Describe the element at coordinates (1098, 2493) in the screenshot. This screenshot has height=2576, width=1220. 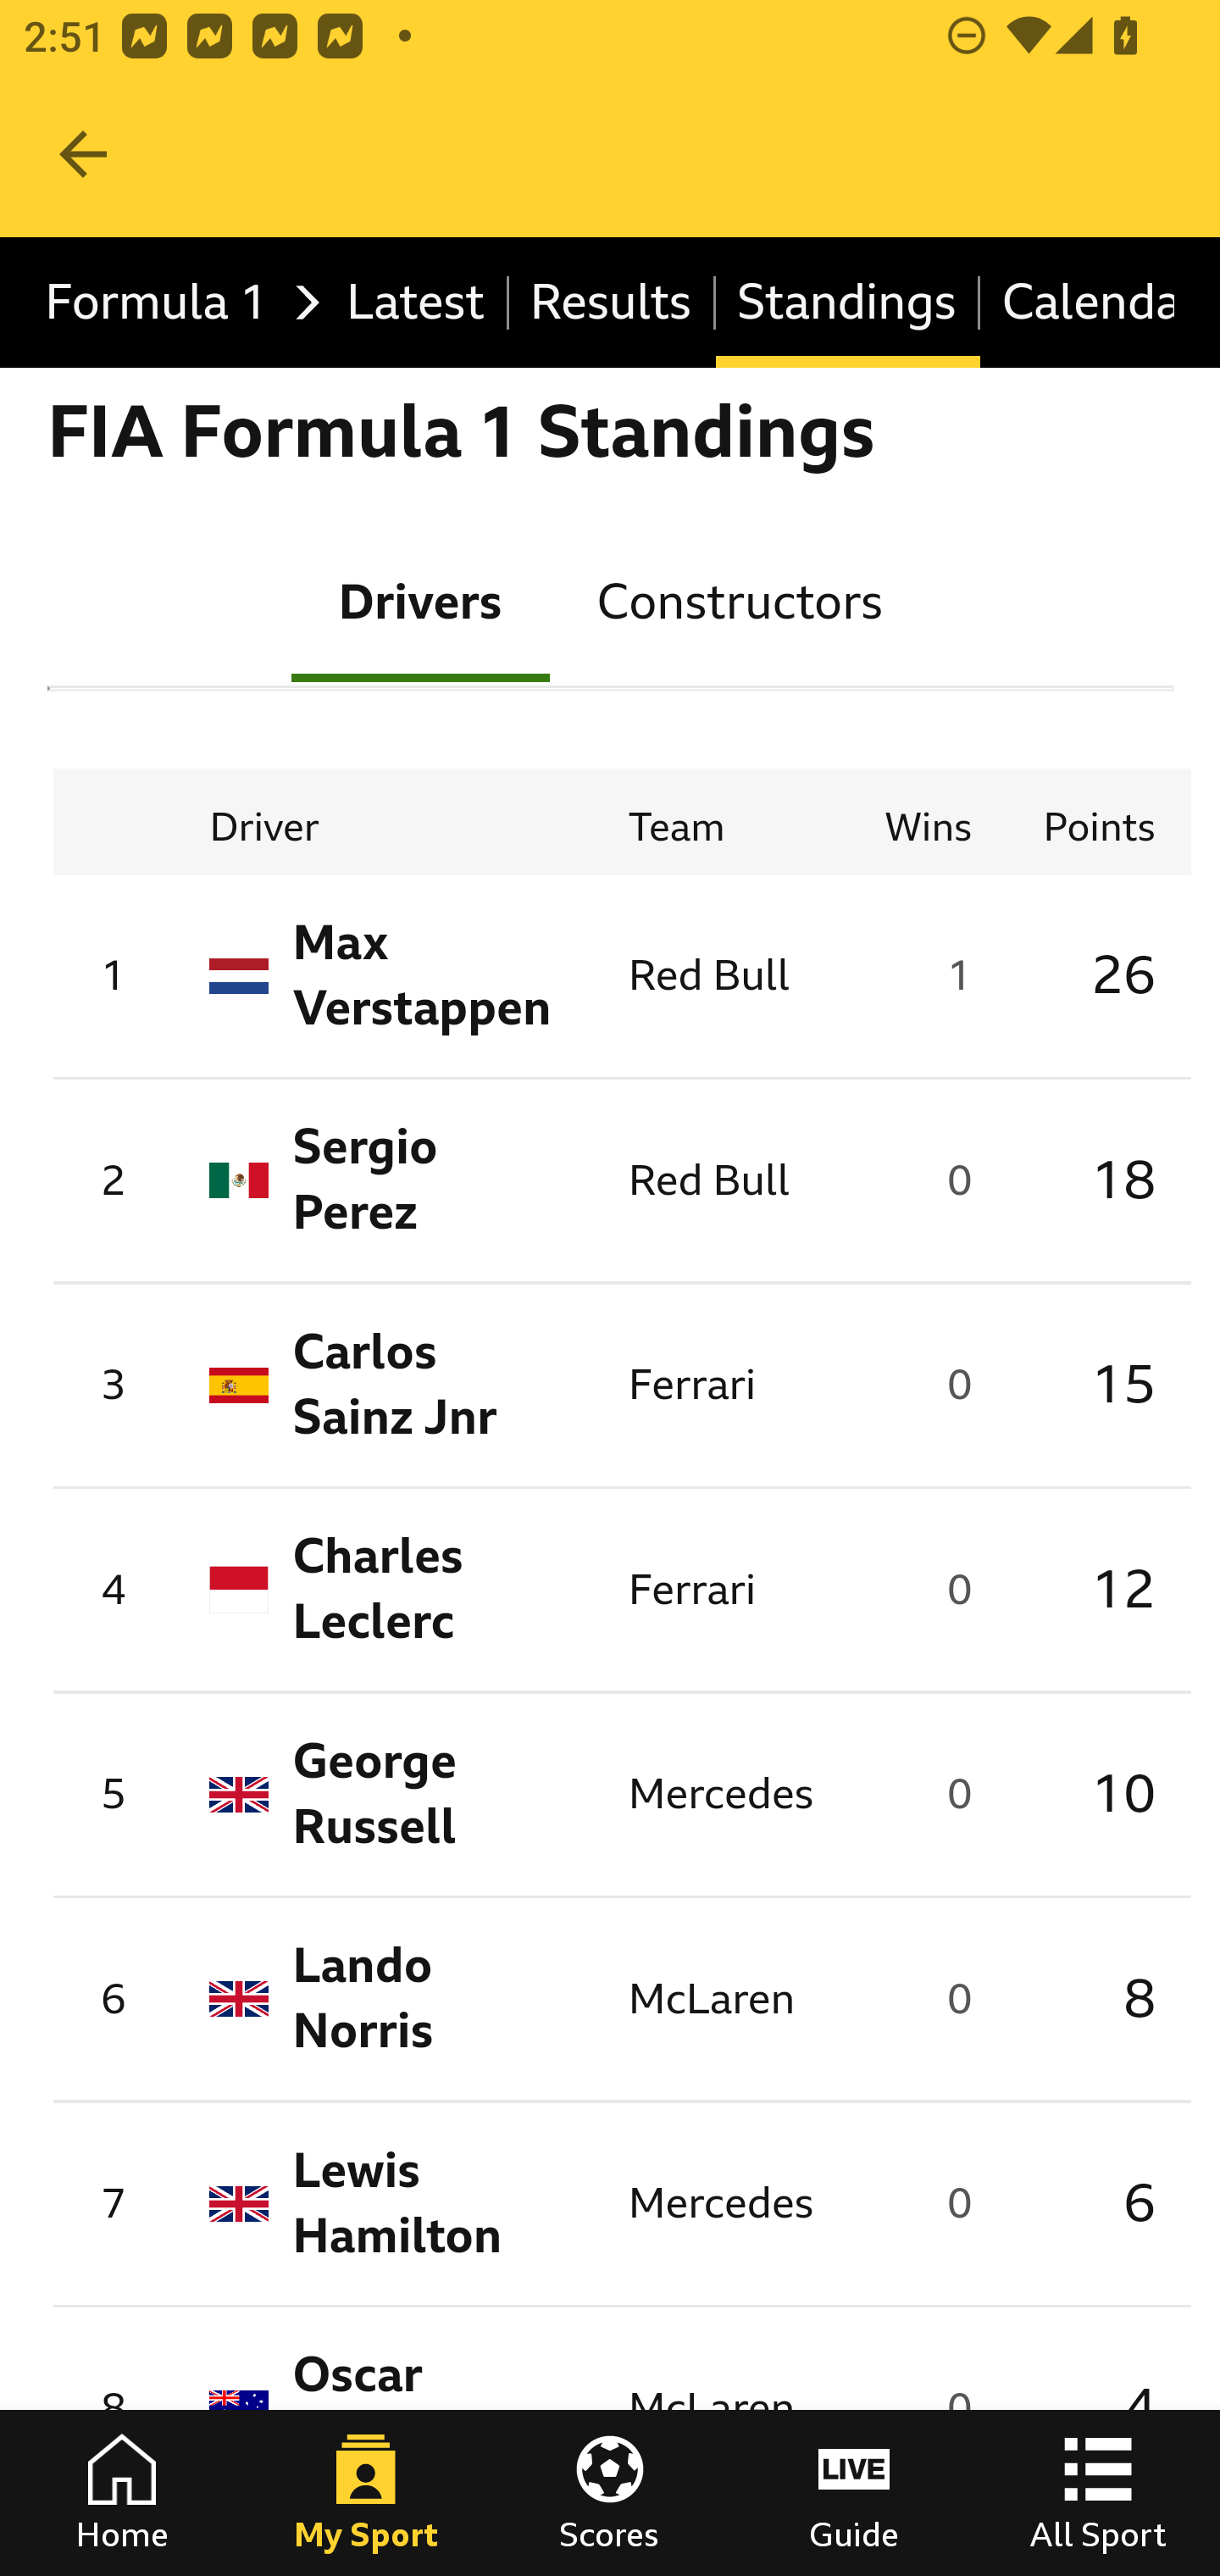
I see `All Sport` at that location.